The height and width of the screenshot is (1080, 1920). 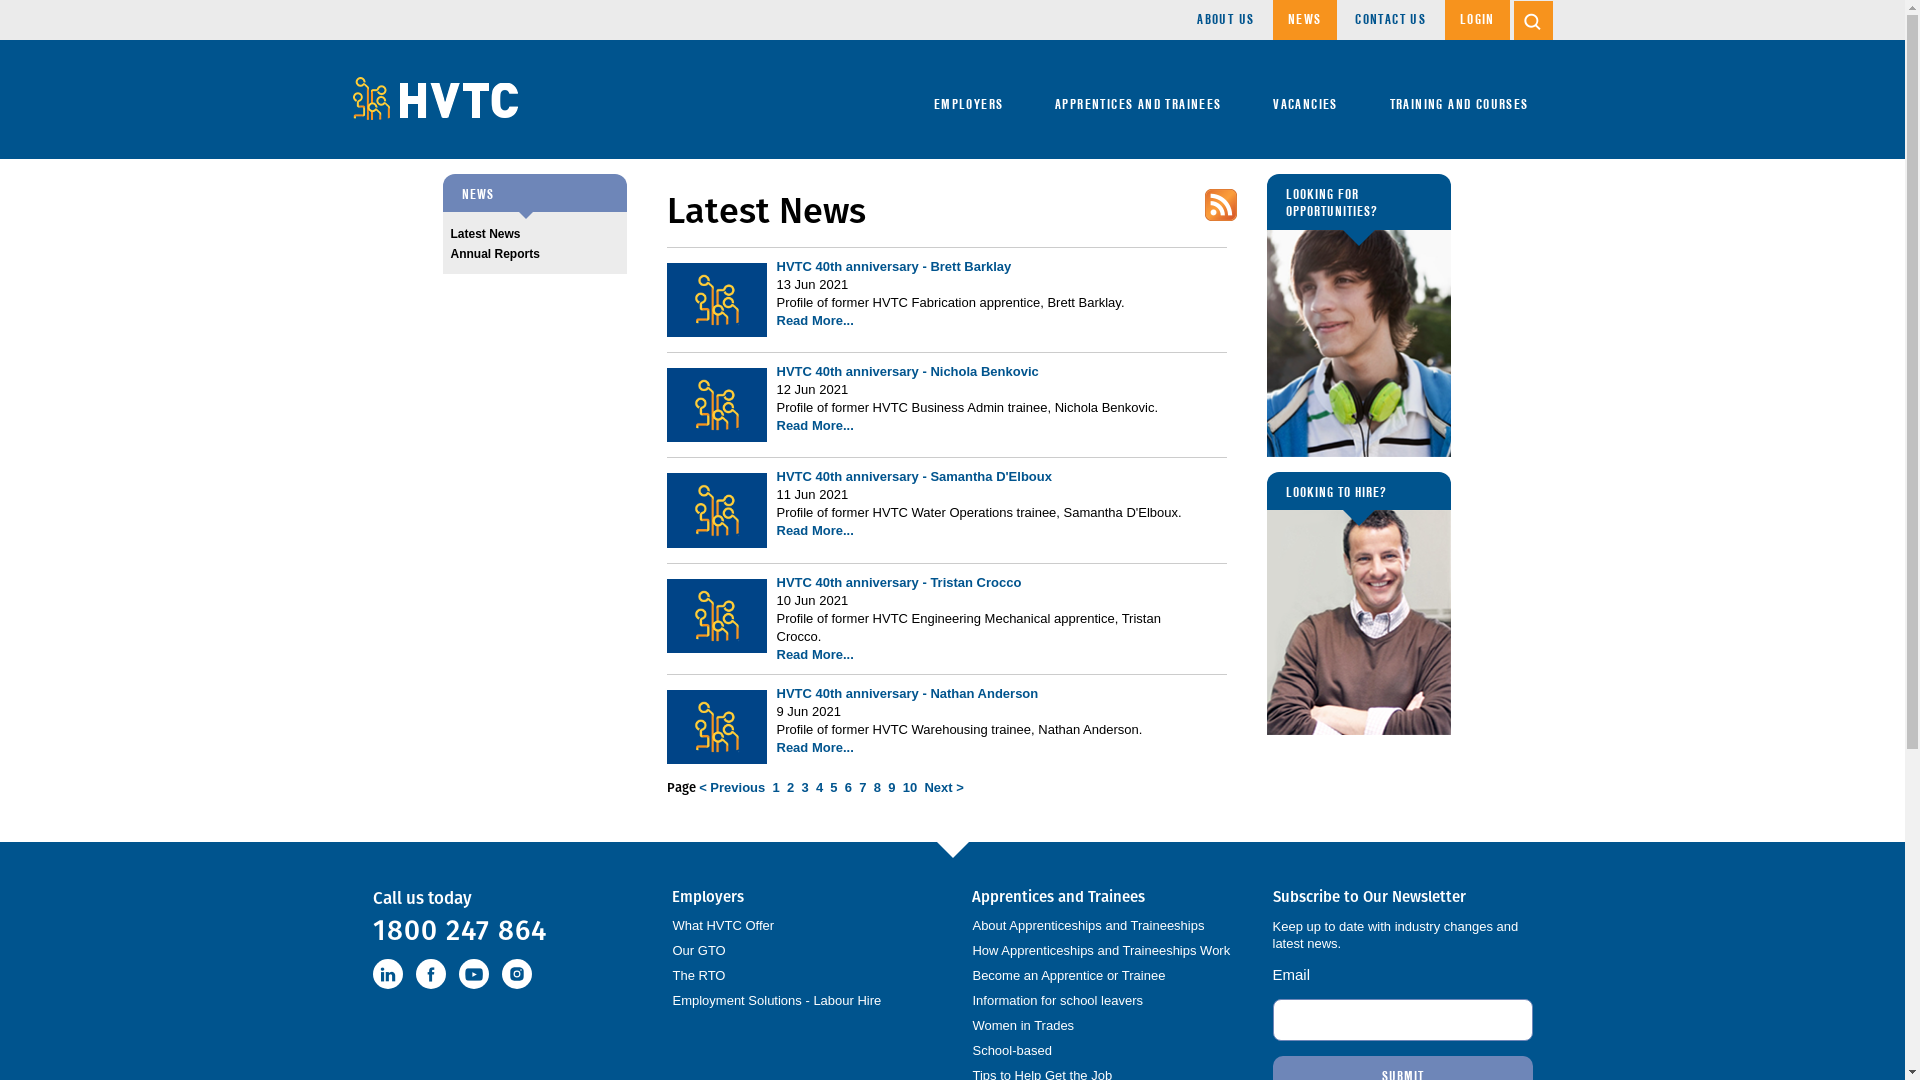 I want to click on The RTO, so click(x=698, y=976).